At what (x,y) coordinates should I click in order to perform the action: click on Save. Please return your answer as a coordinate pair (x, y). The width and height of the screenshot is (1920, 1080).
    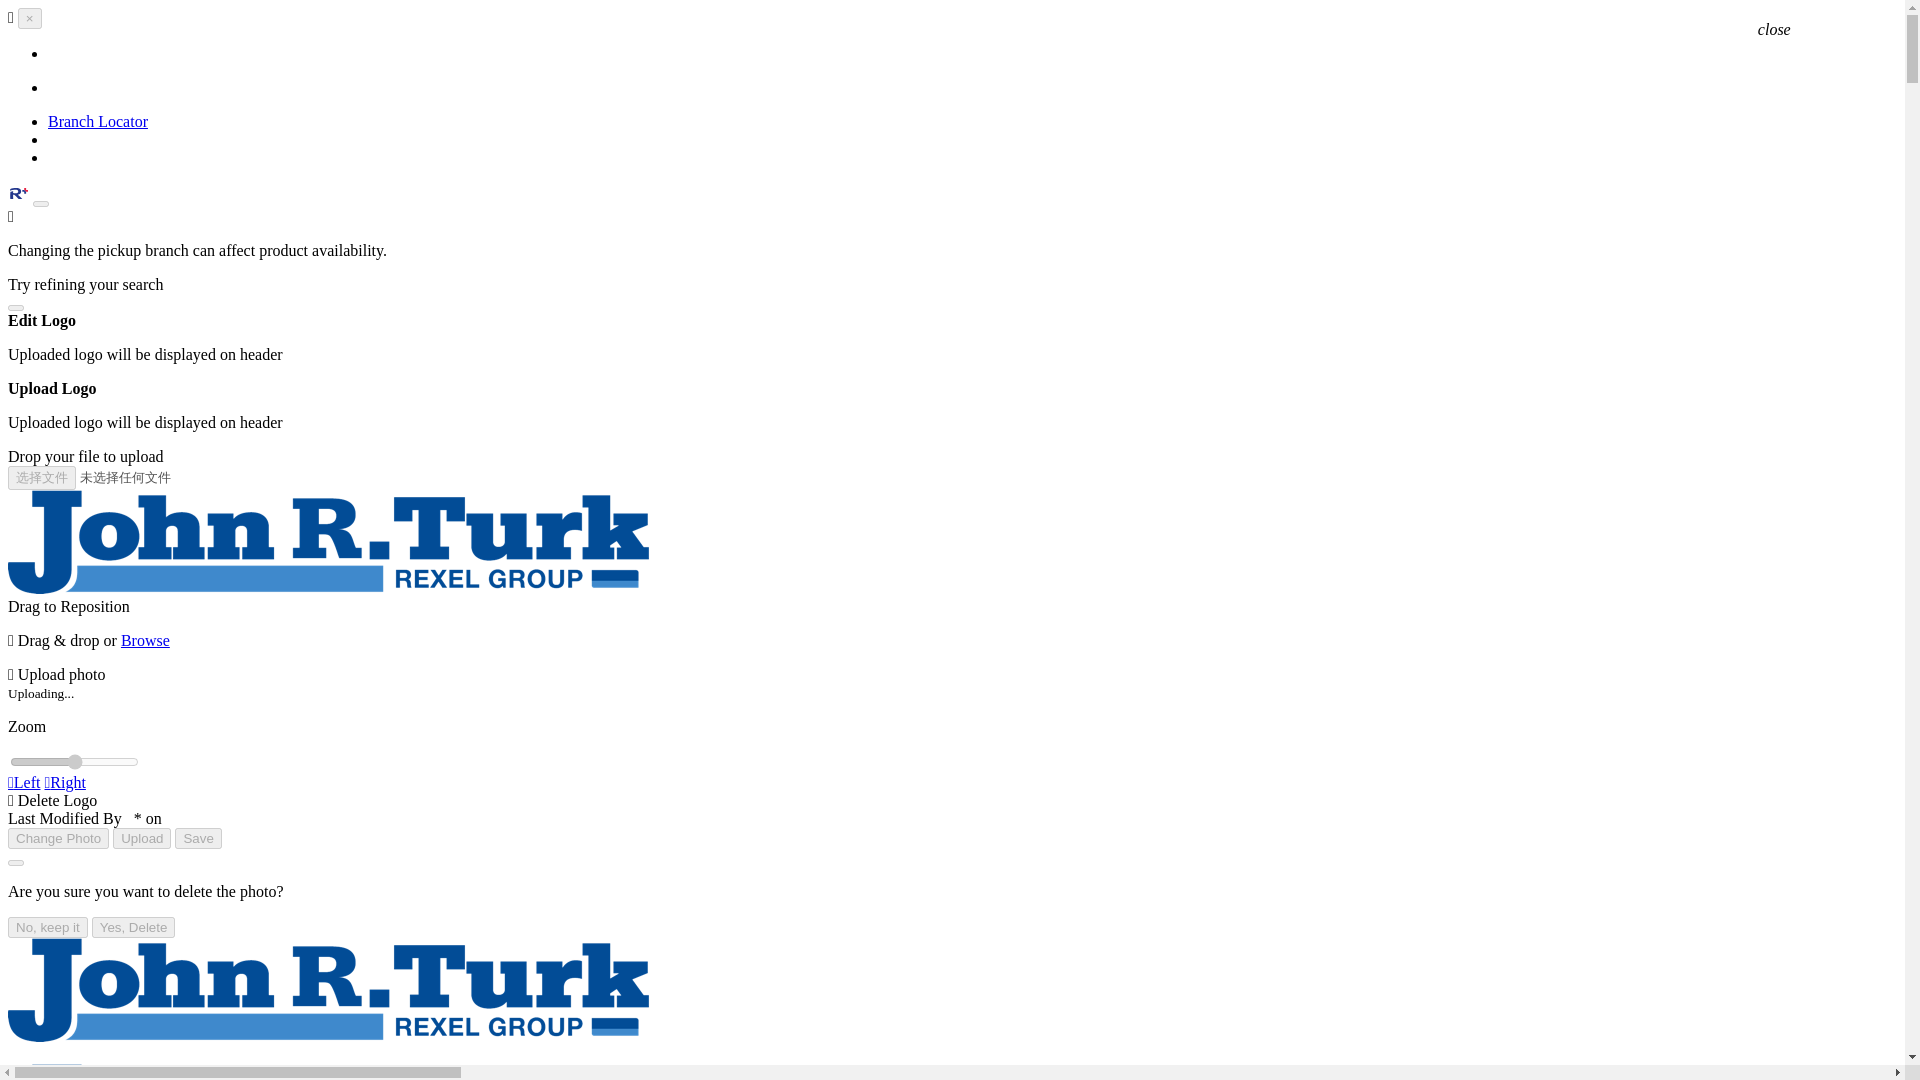
    Looking at the image, I should click on (197, 838).